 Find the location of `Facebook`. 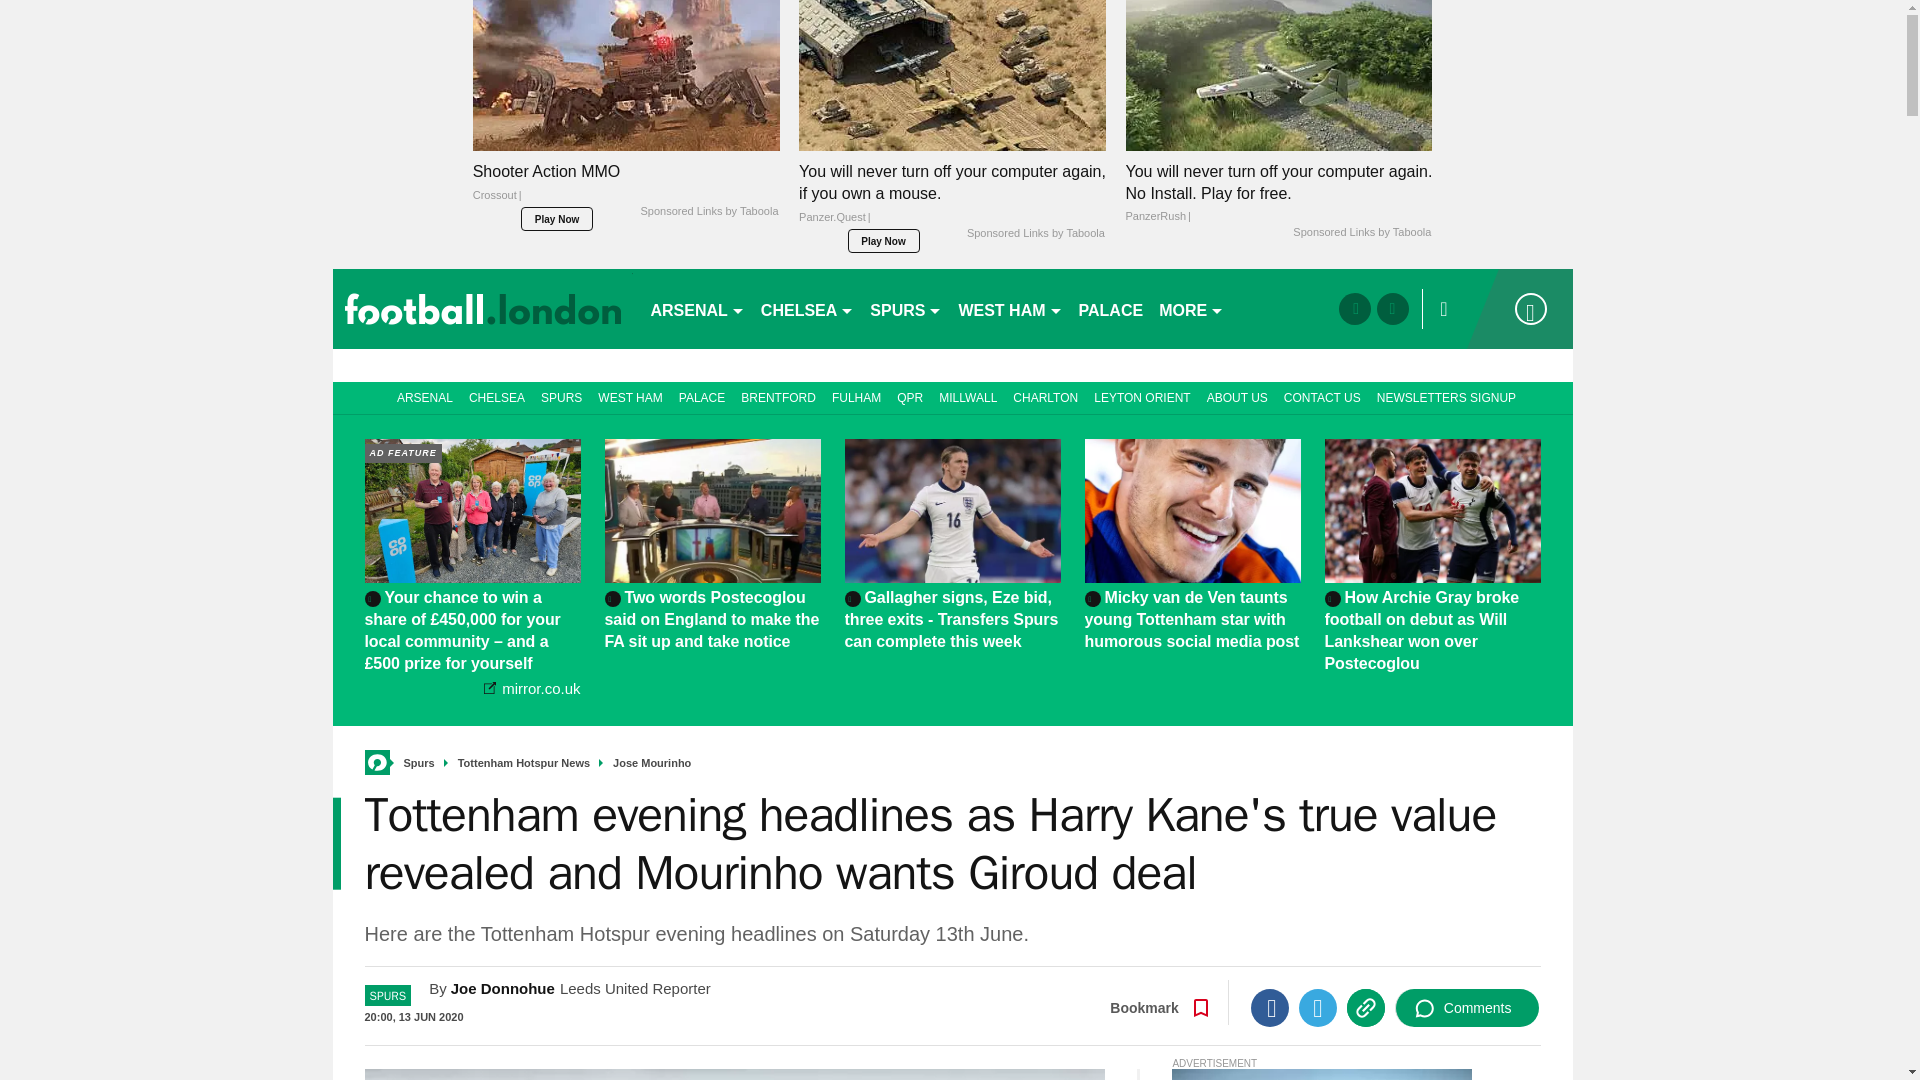

Facebook is located at coordinates (1270, 1008).